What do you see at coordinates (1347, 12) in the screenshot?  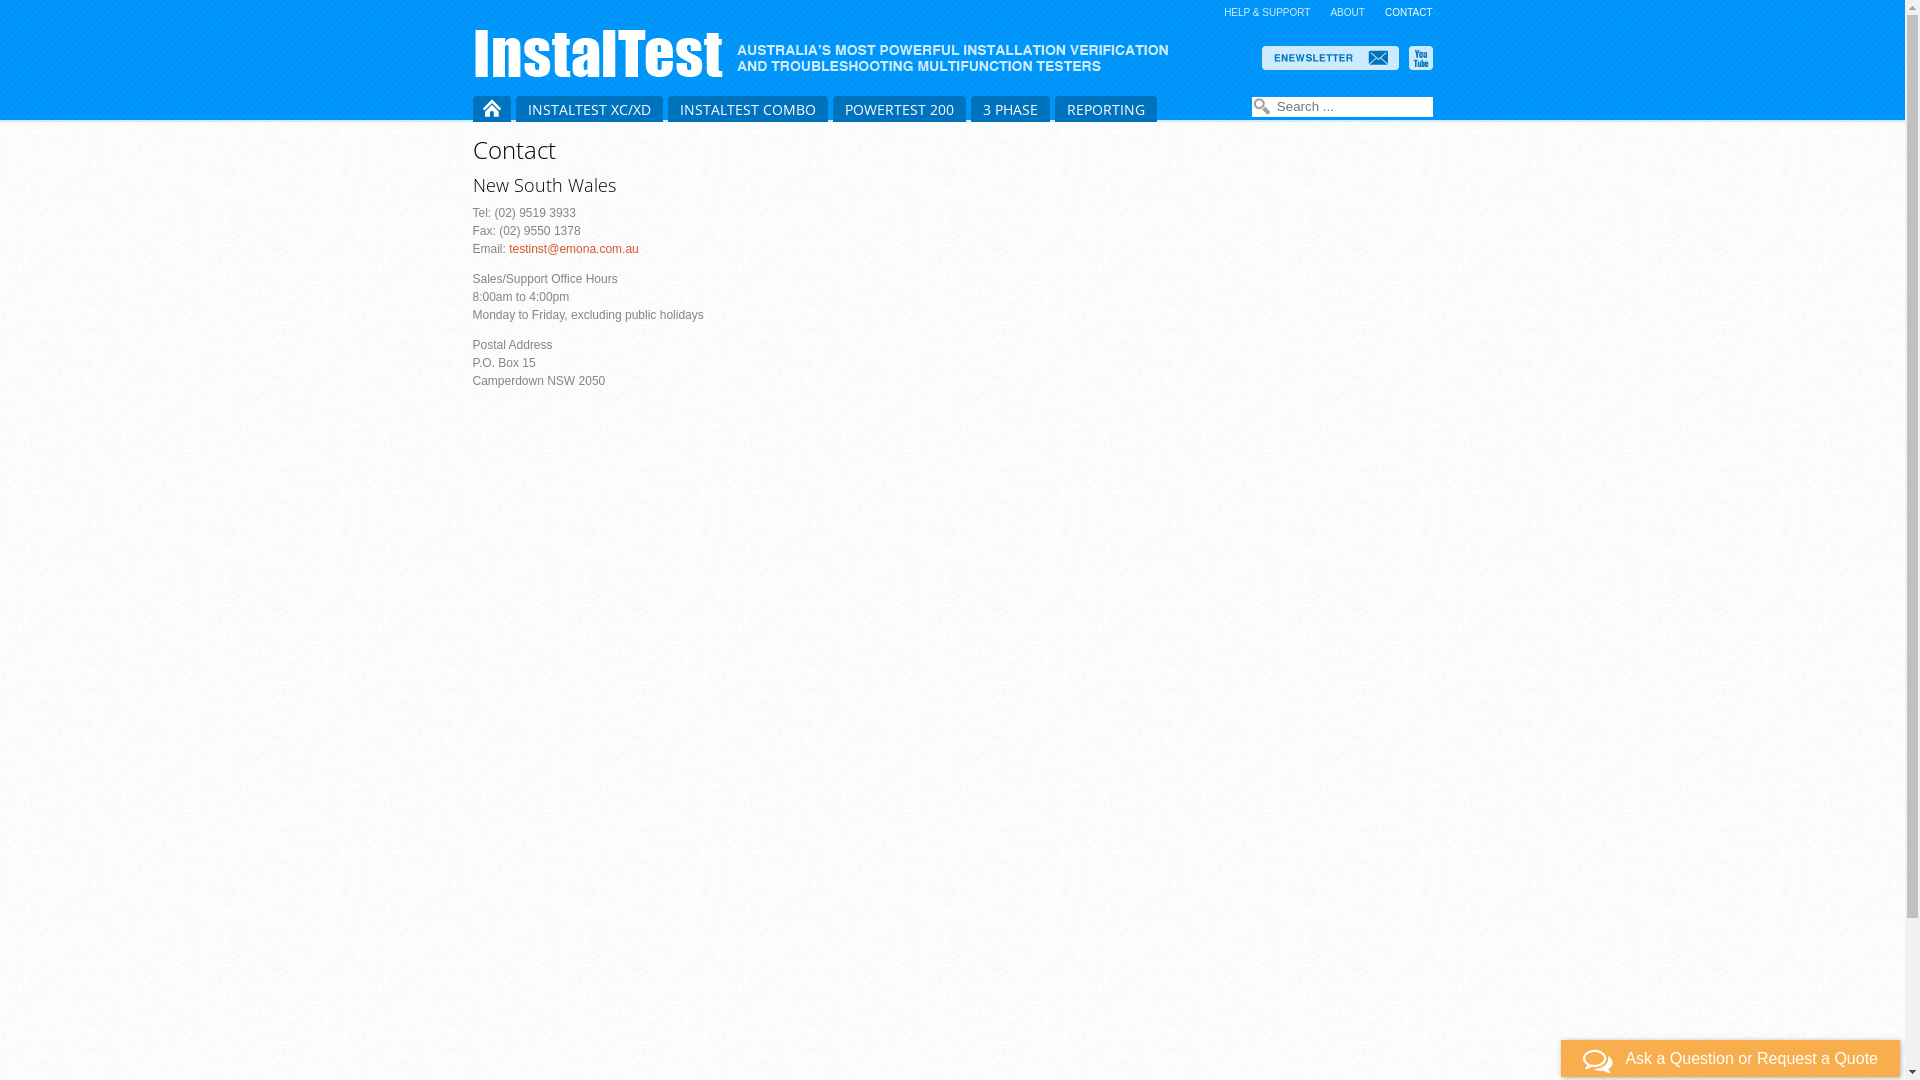 I see `ABOUT` at bounding box center [1347, 12].